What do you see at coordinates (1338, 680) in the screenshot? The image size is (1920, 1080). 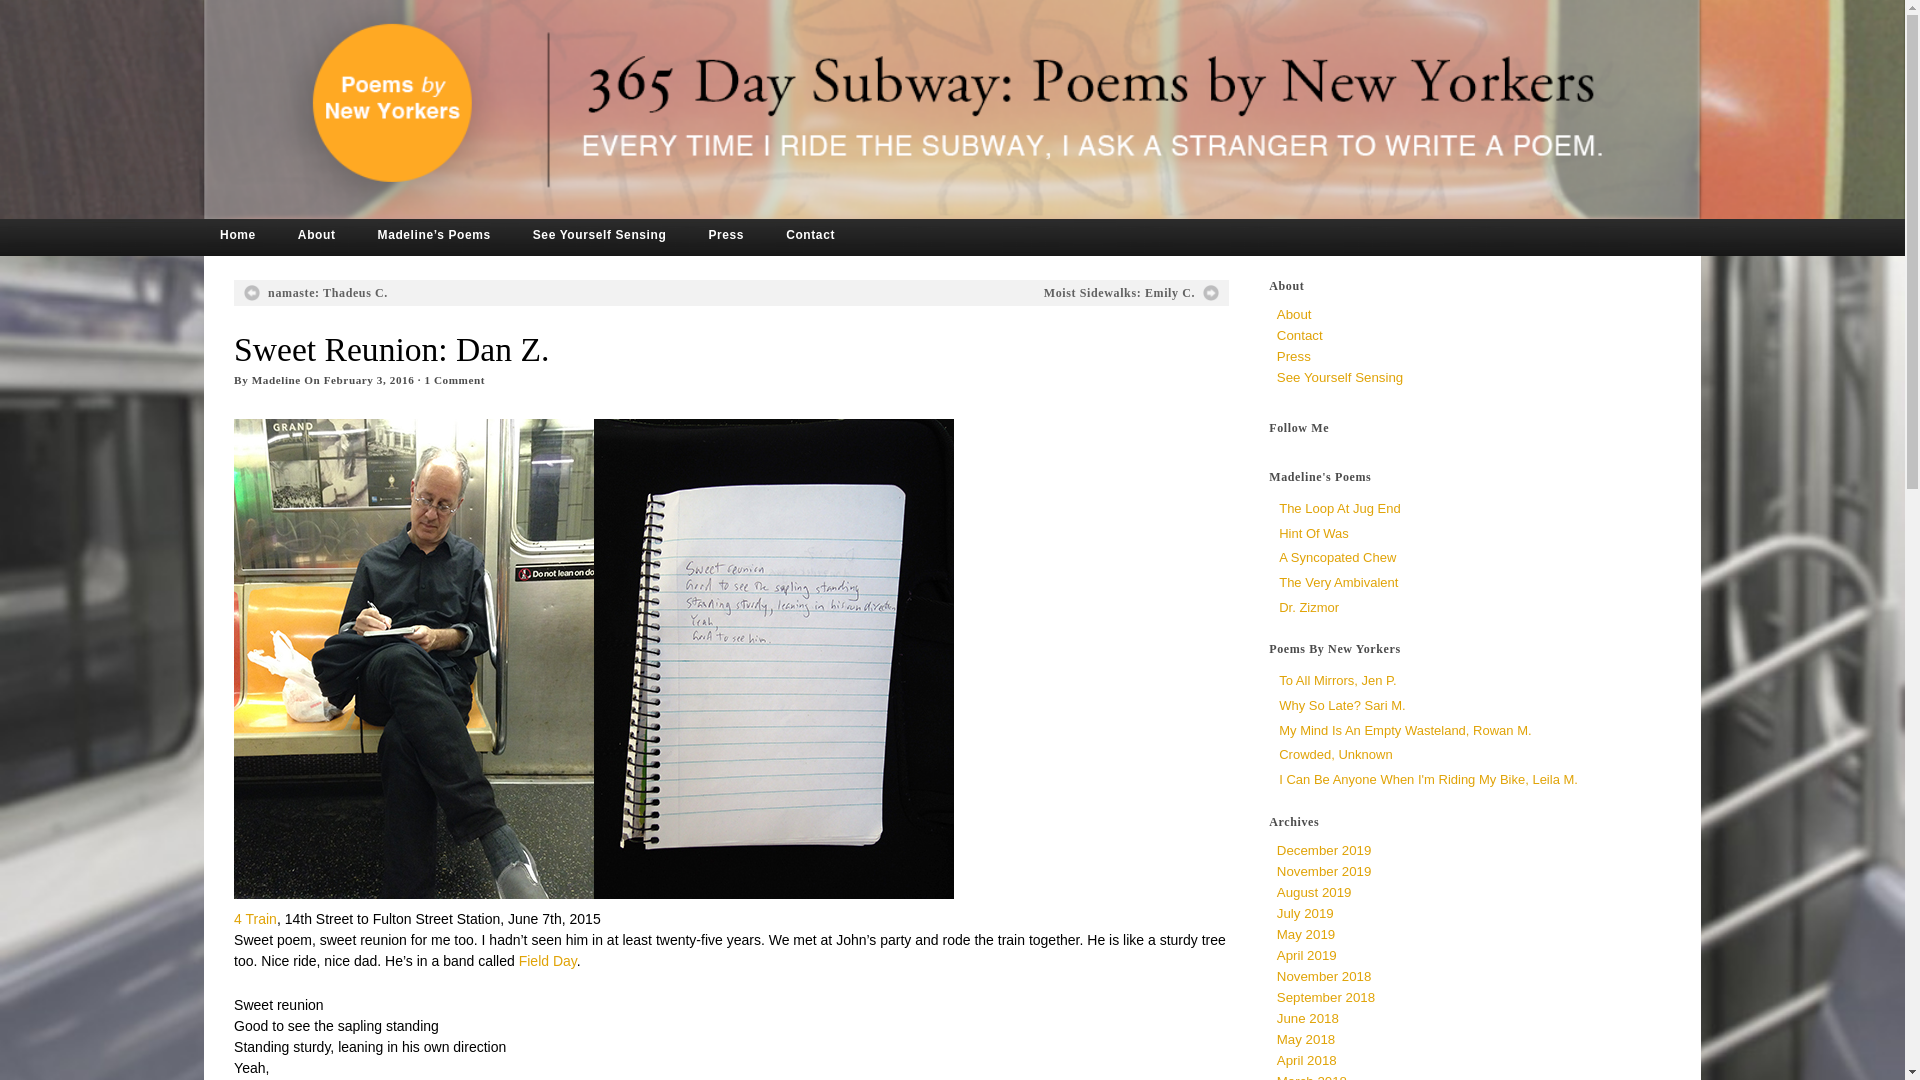 I see `To All Mirrors, Jen P.` at bounding box center [1338, 680].